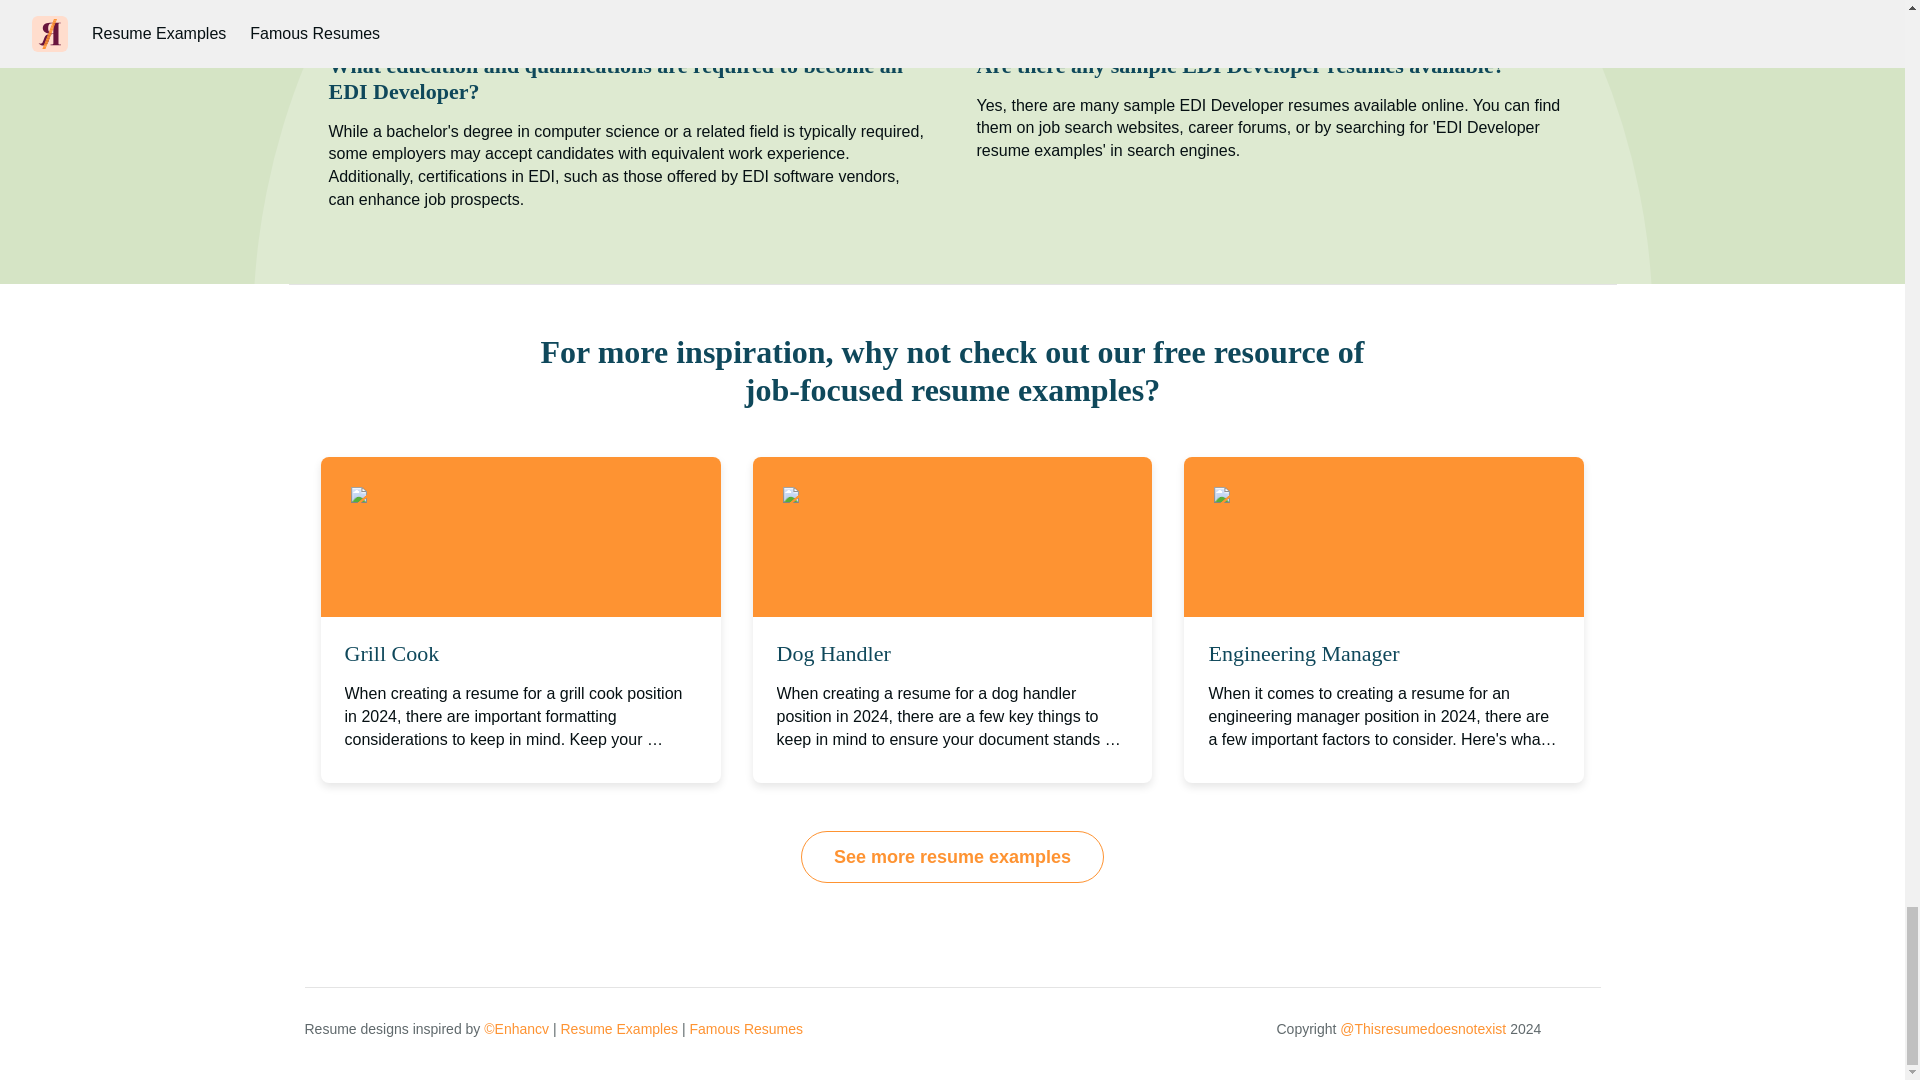 The image size is (1920, 1080). What do you see at coordinates (746, 1028) in the screenshot?
I see `Famous Resumes` at bounding box center [746, 1028].